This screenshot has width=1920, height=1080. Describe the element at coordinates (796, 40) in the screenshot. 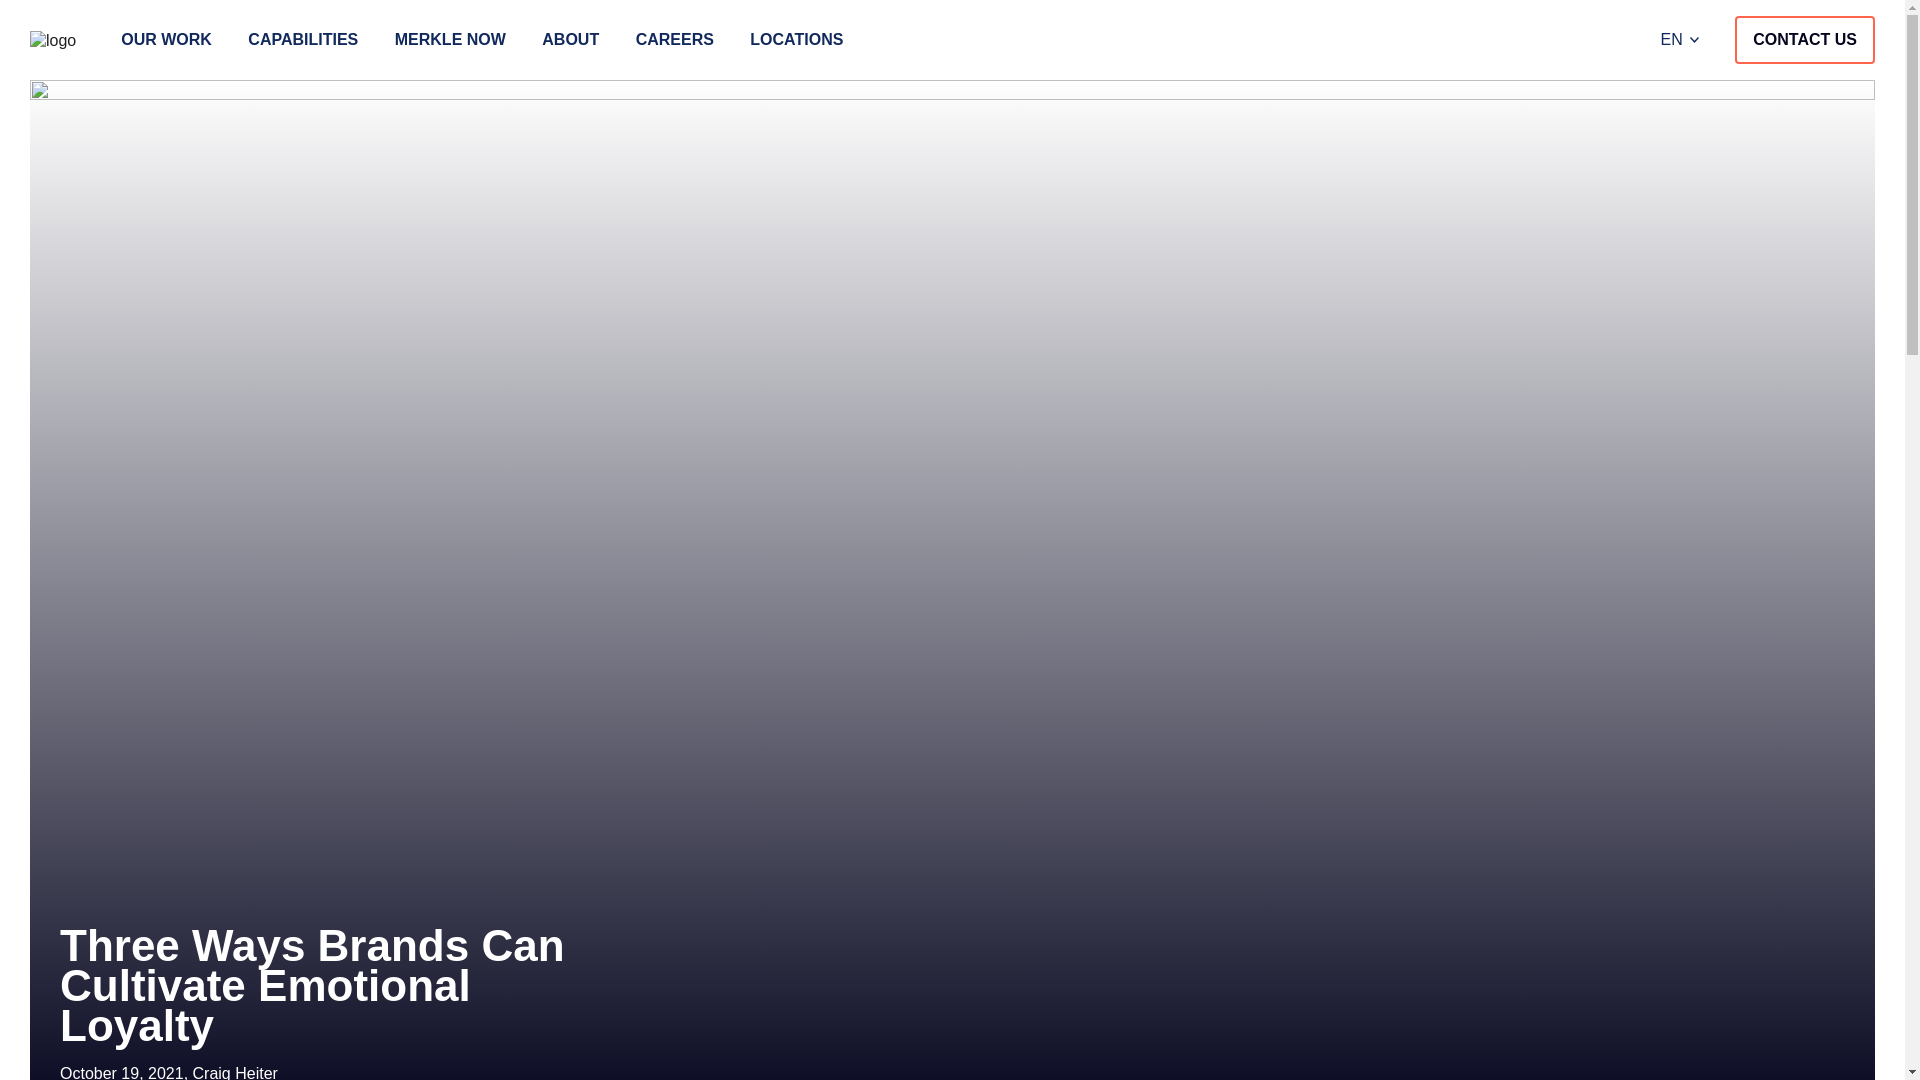

I see `LOCATIONS` at that location.